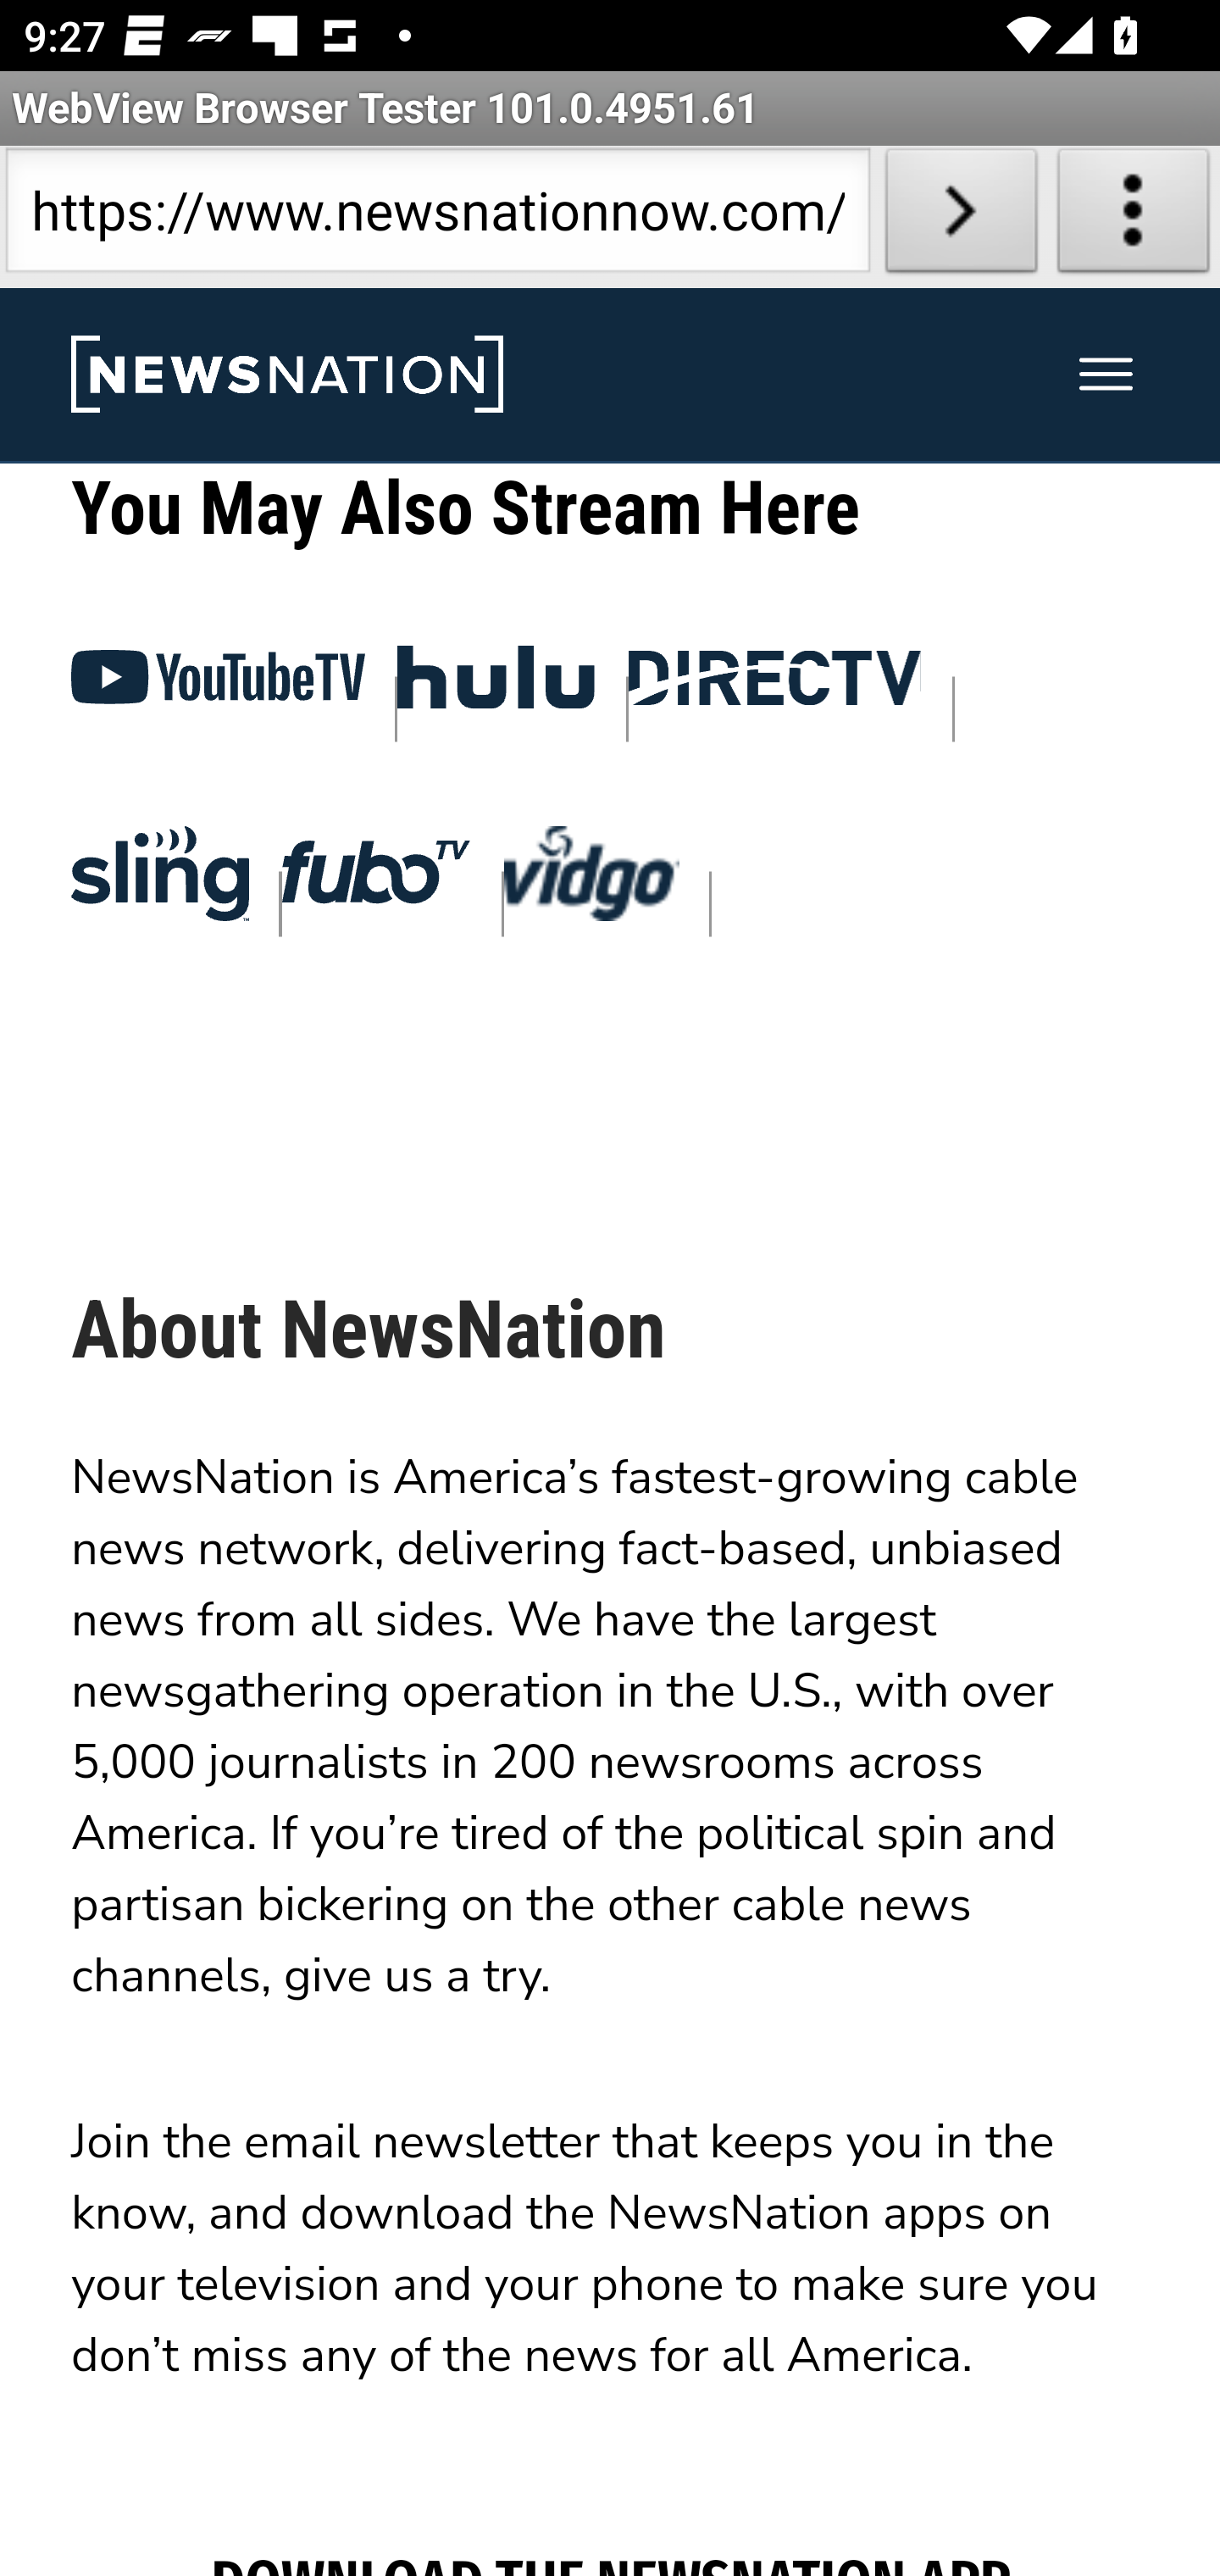  Describe the element at coordinates (498, 686) in the screenshot. I see `Hulu` at that location.